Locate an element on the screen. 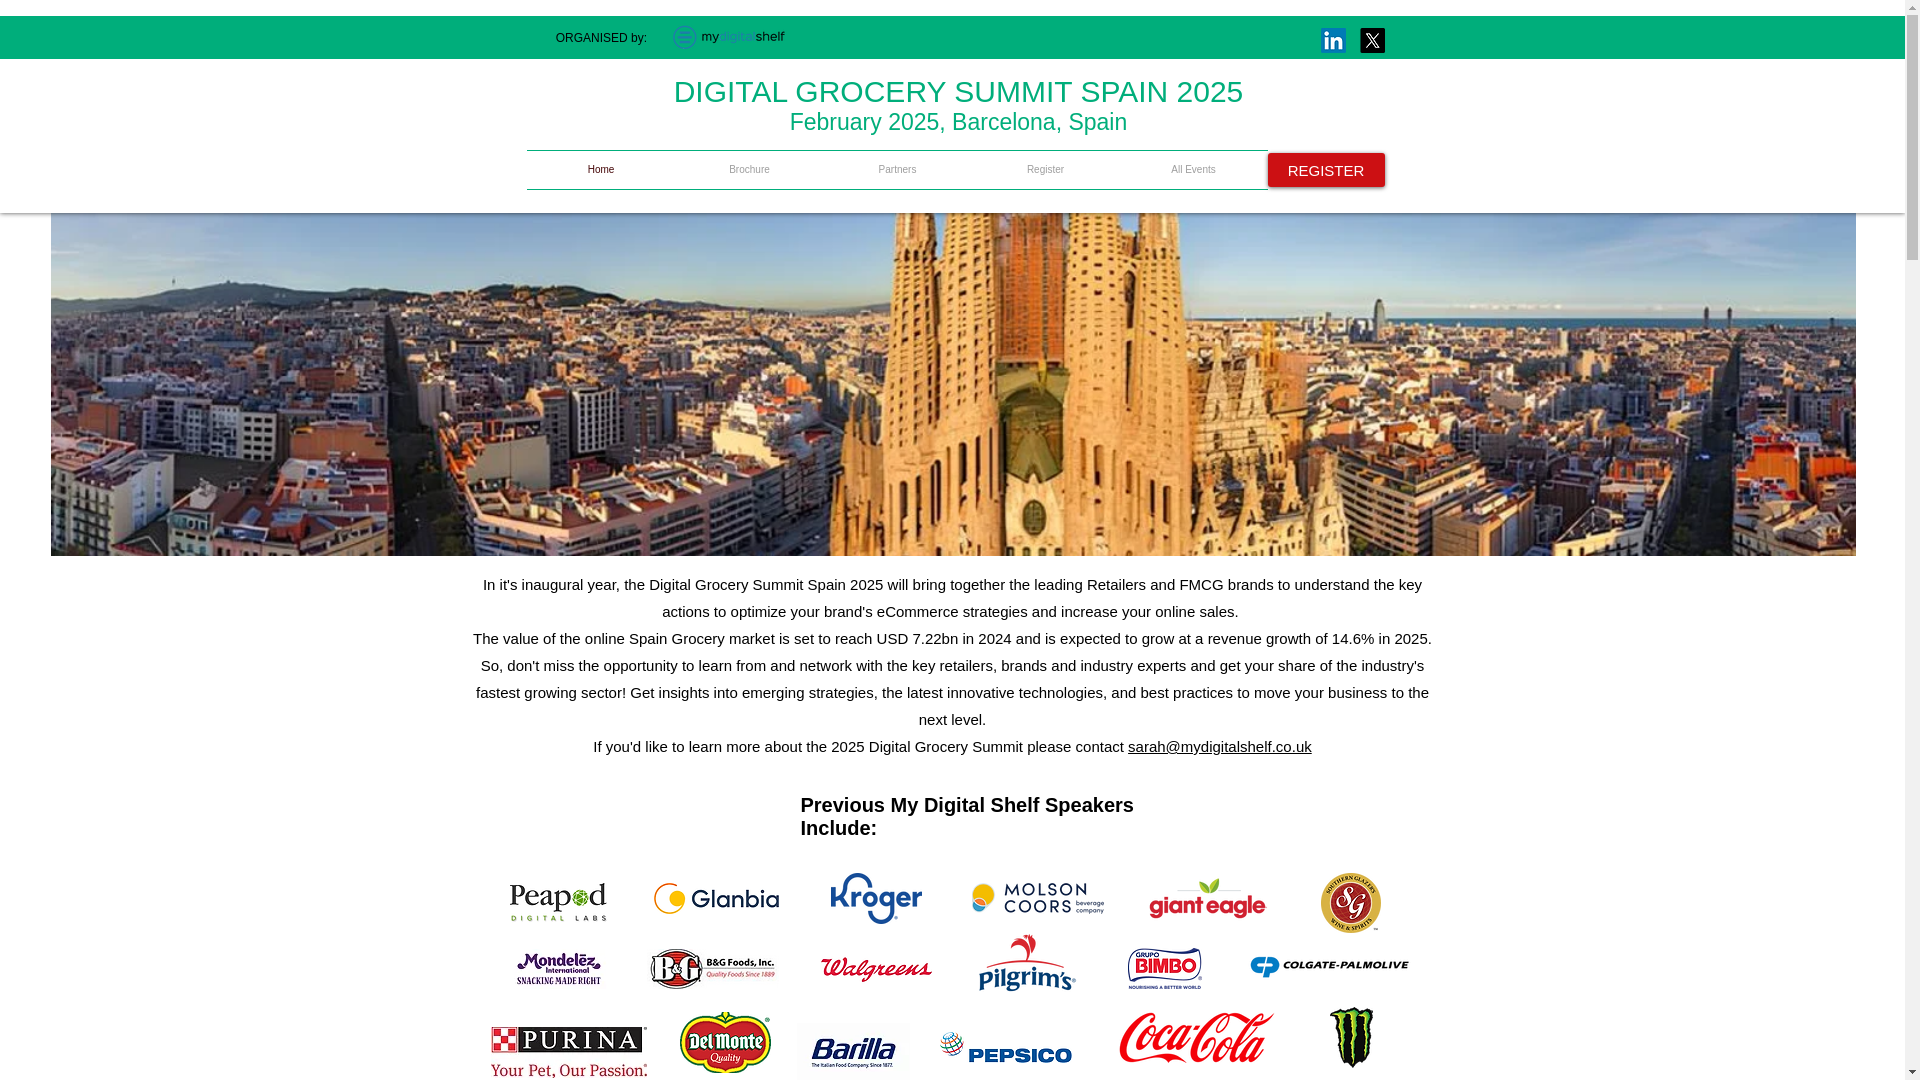 The width and height of the screenshot is (1920, 1080). Register is located at coordinates (1045, 170).